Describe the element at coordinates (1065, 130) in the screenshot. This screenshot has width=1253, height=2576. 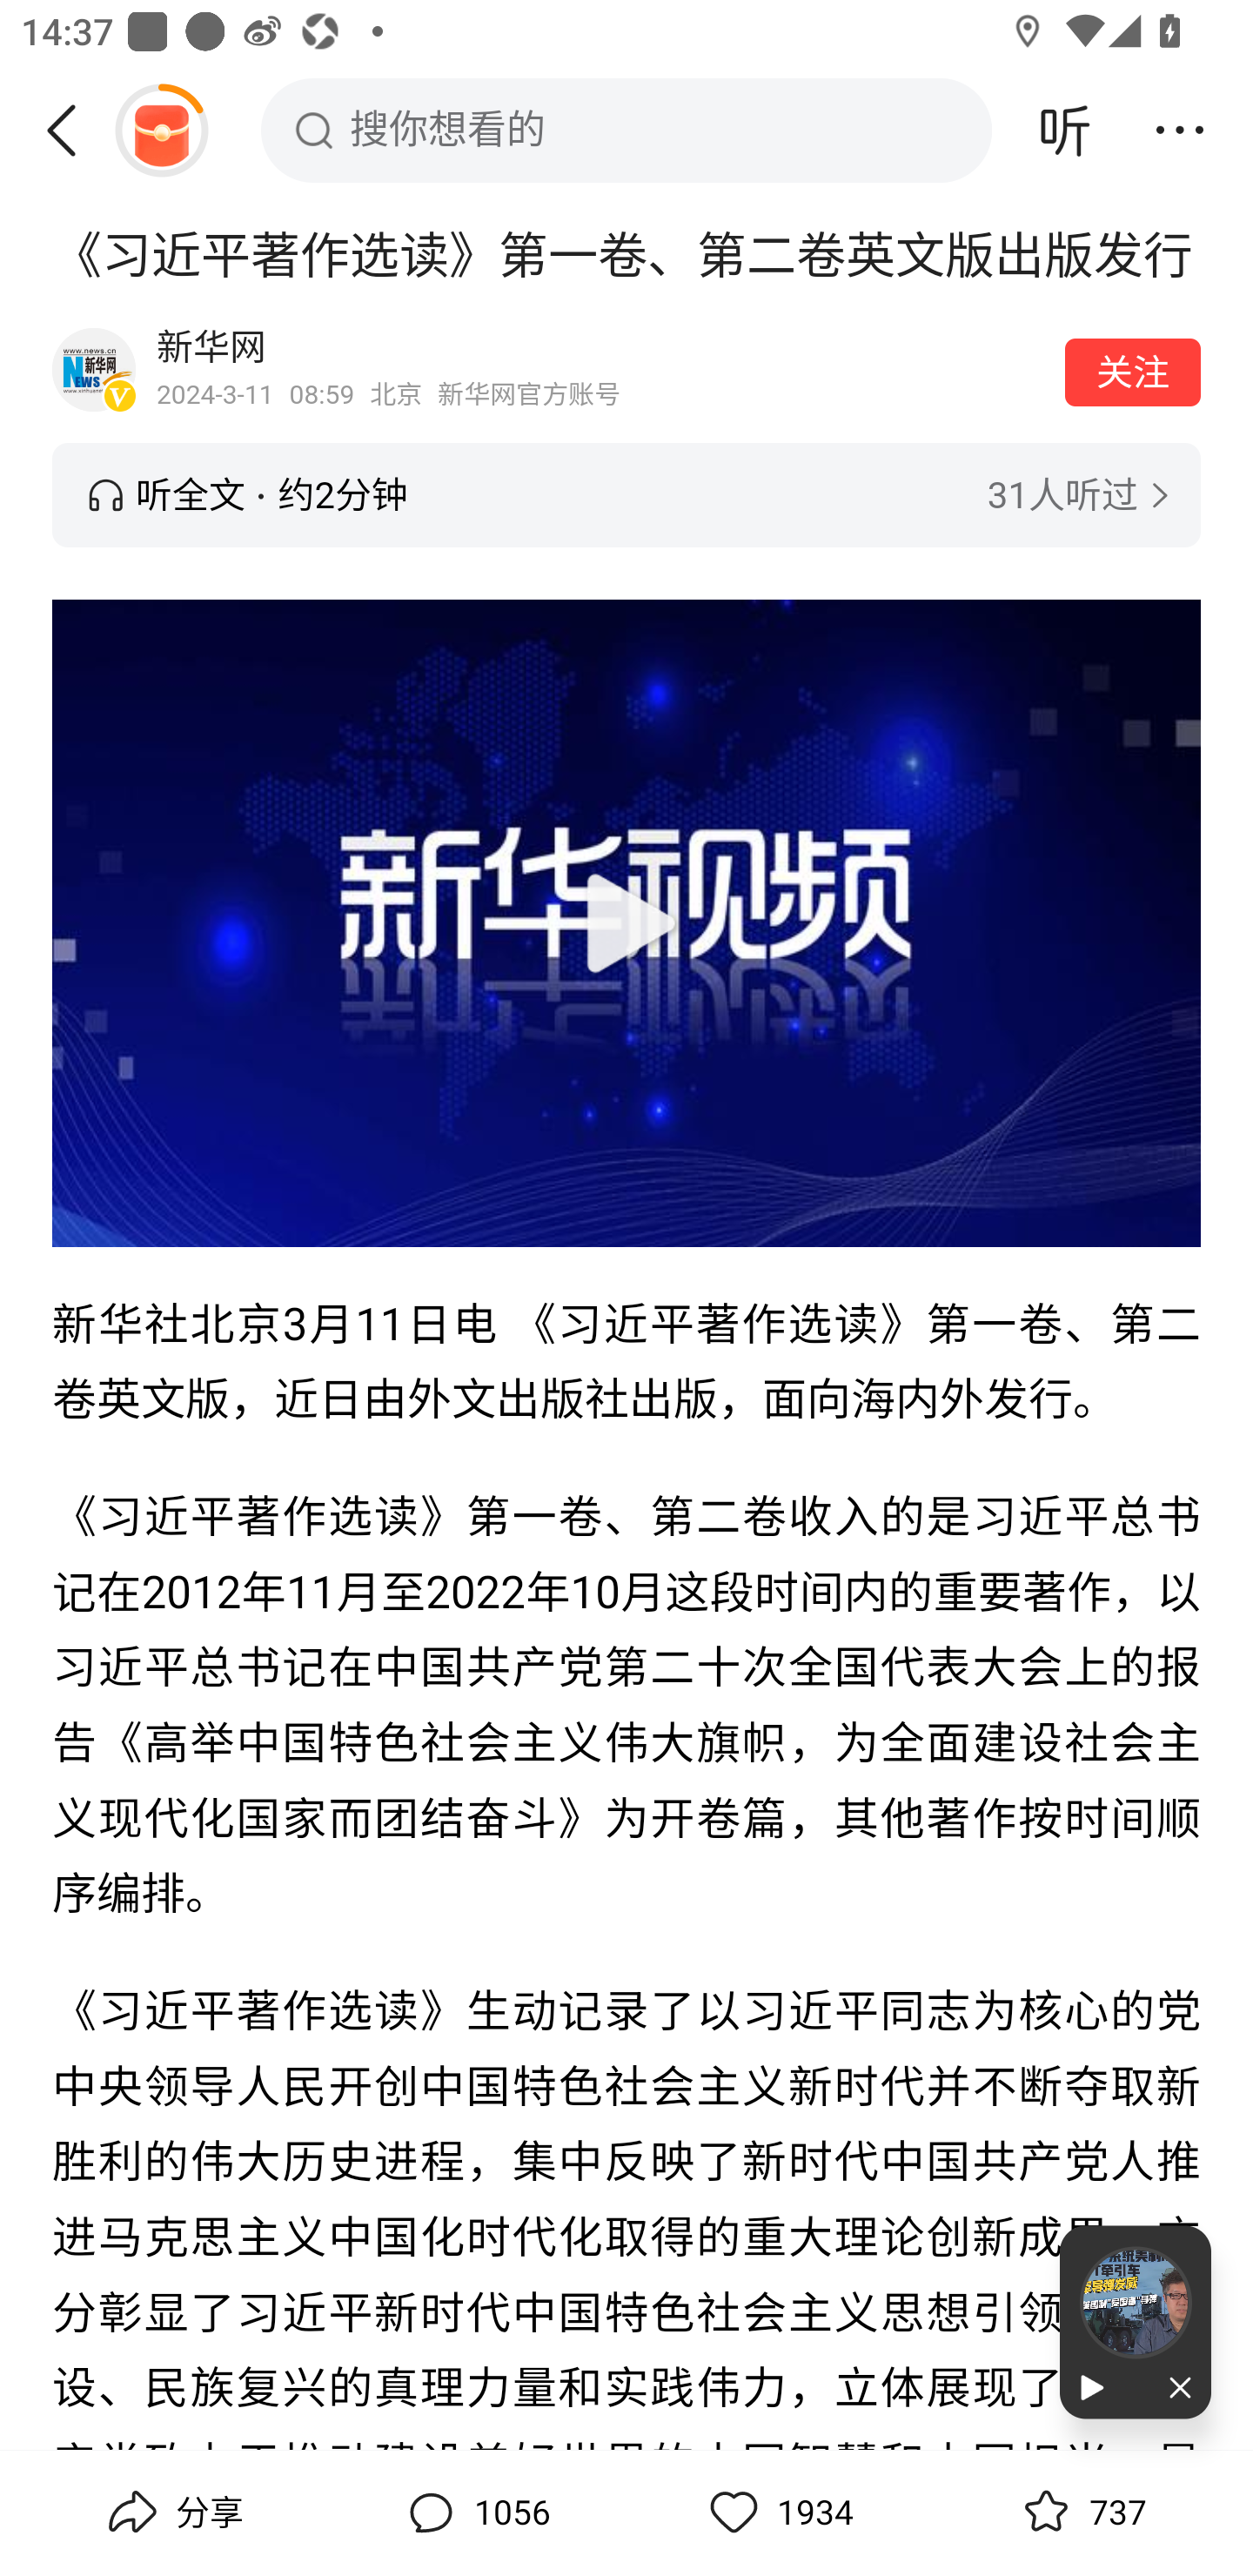
I see `听头条` at that location.